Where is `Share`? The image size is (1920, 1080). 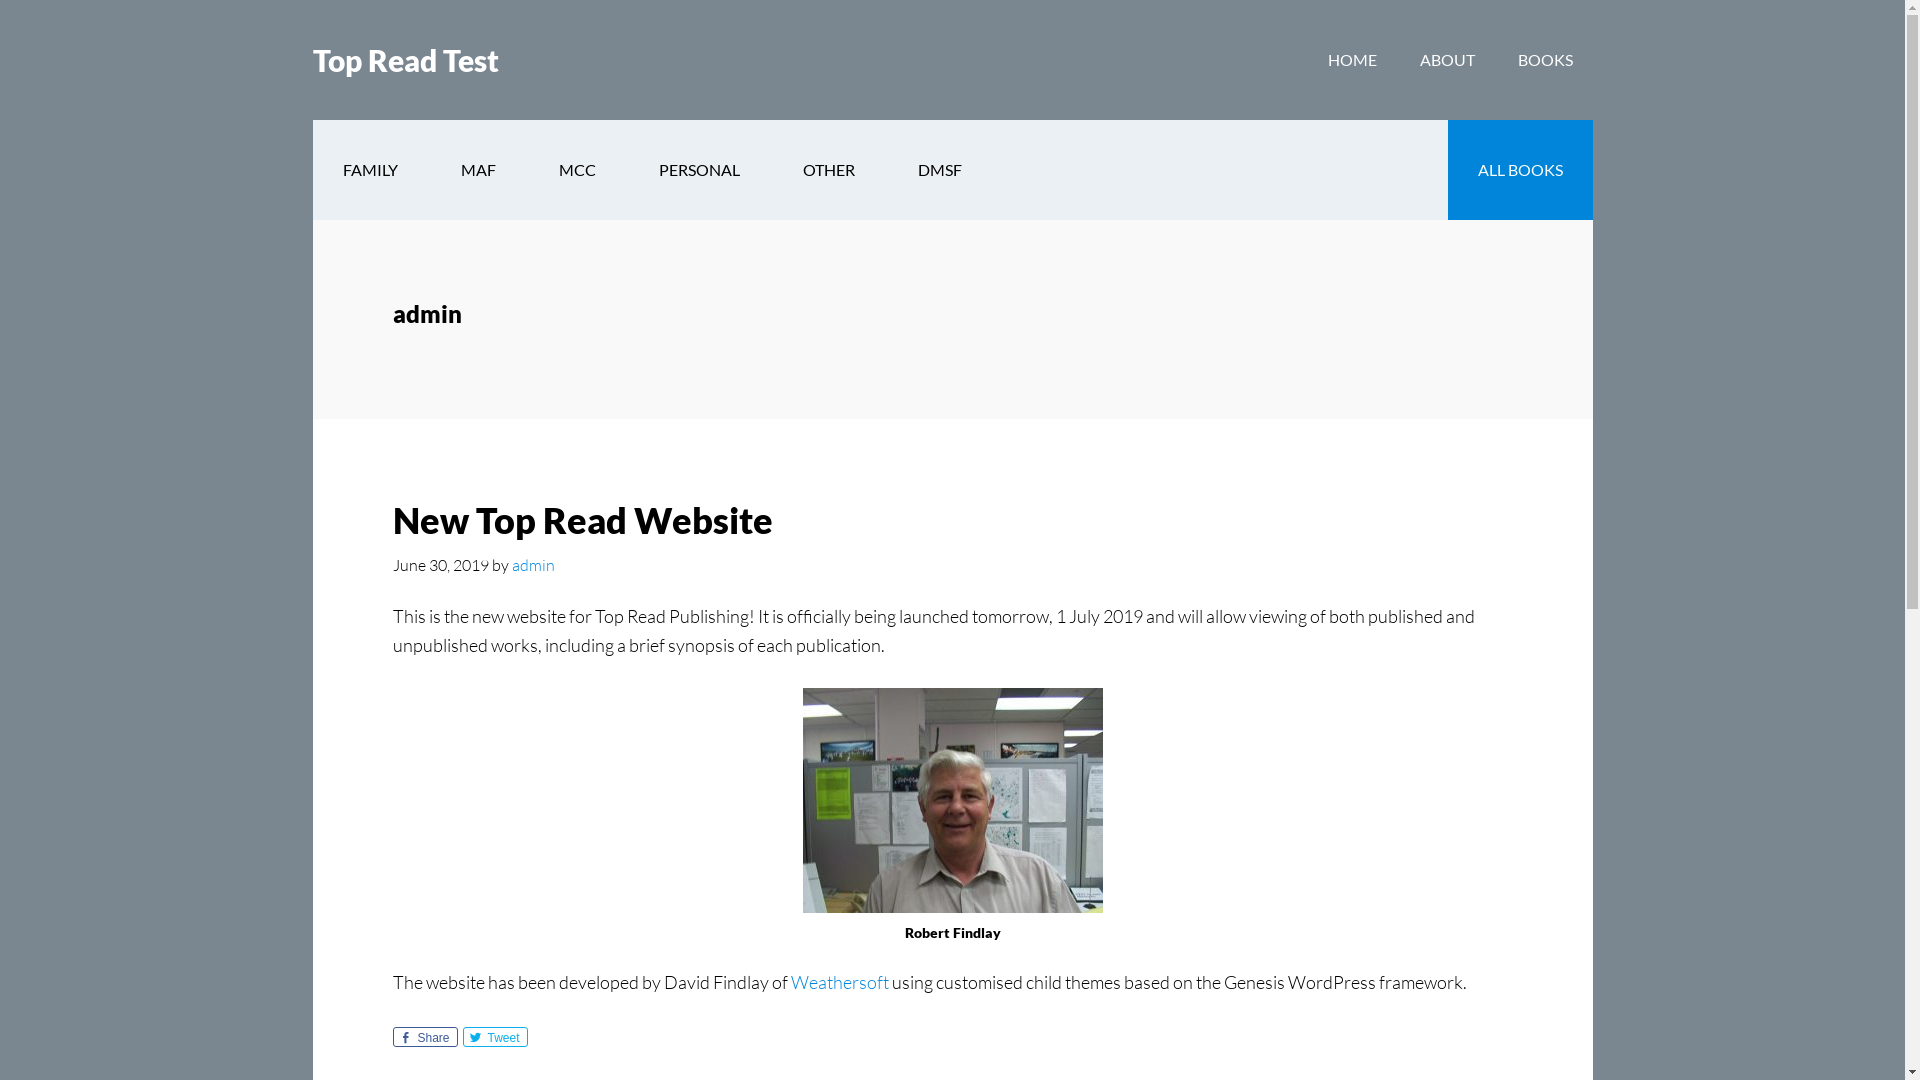
Share is located at coordinates (424, 1037).